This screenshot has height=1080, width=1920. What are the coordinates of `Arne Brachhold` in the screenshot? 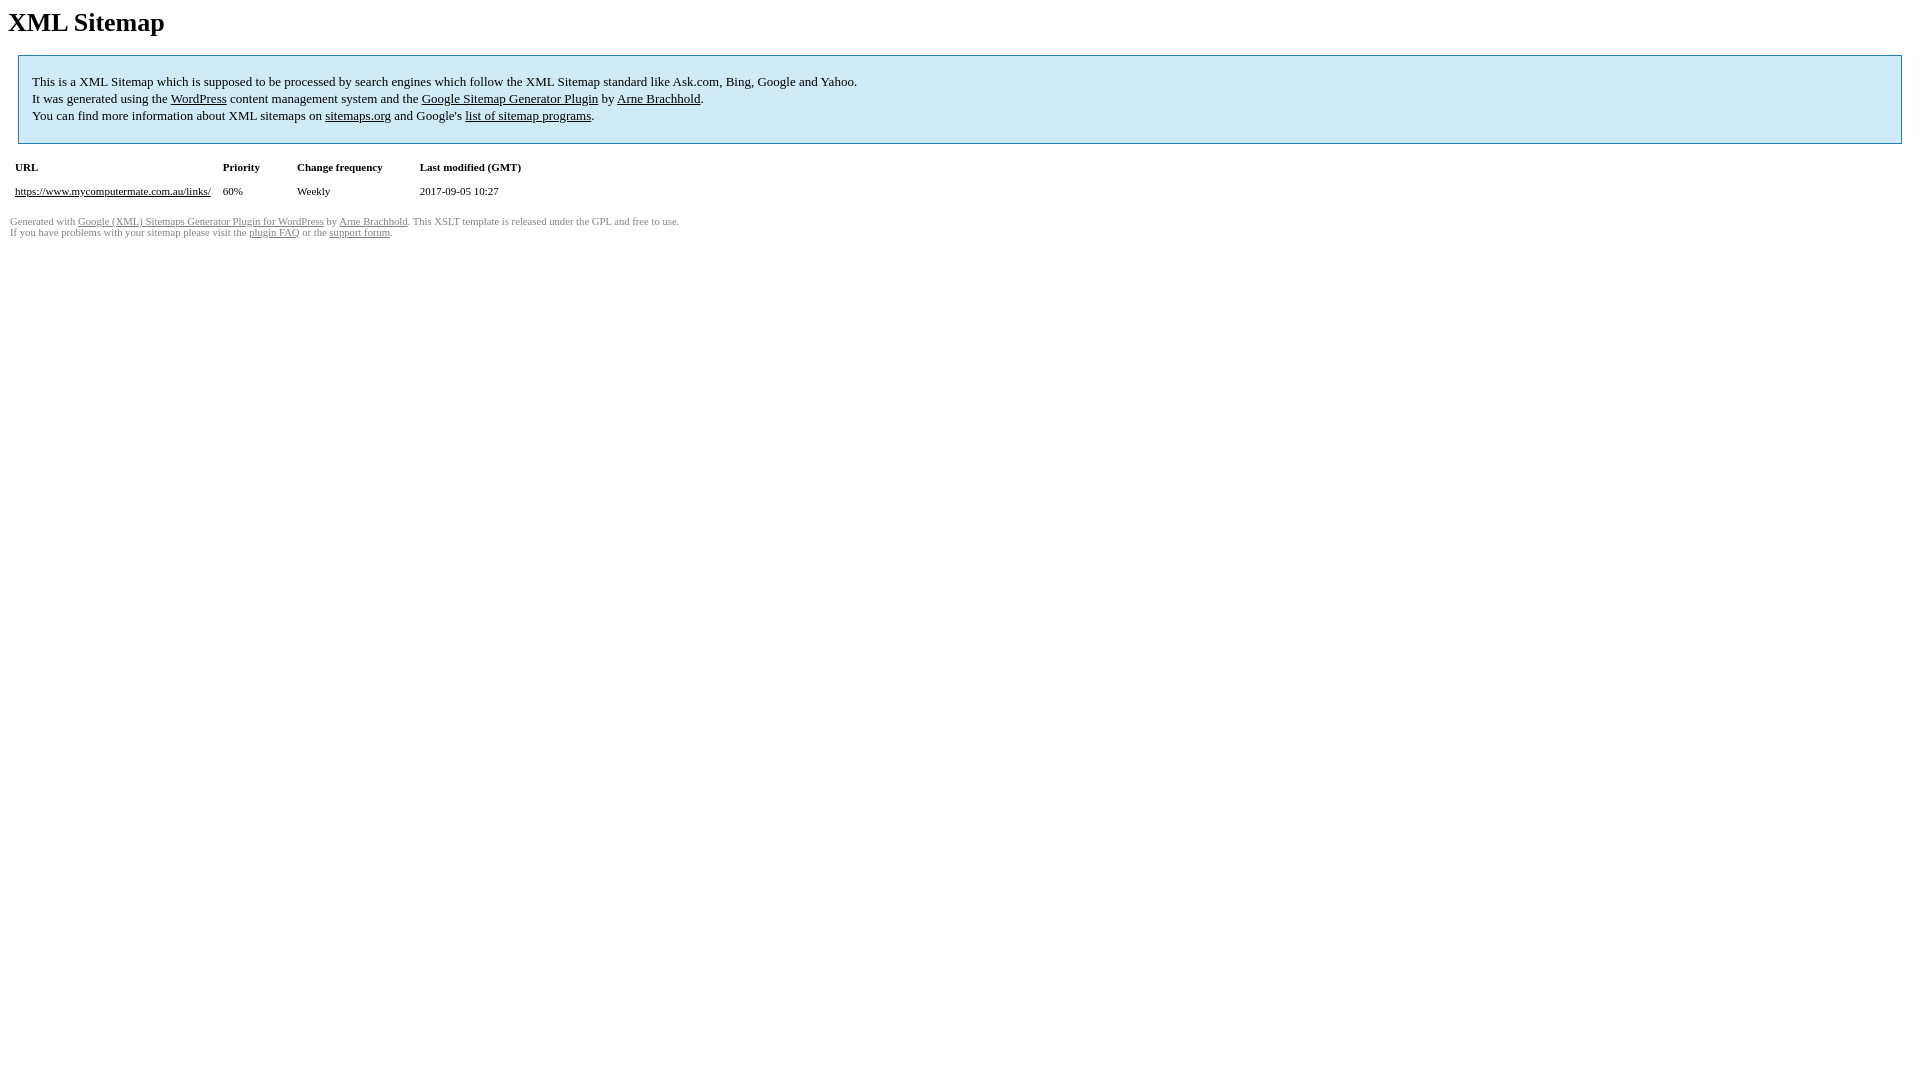 It's located at (658, 98).